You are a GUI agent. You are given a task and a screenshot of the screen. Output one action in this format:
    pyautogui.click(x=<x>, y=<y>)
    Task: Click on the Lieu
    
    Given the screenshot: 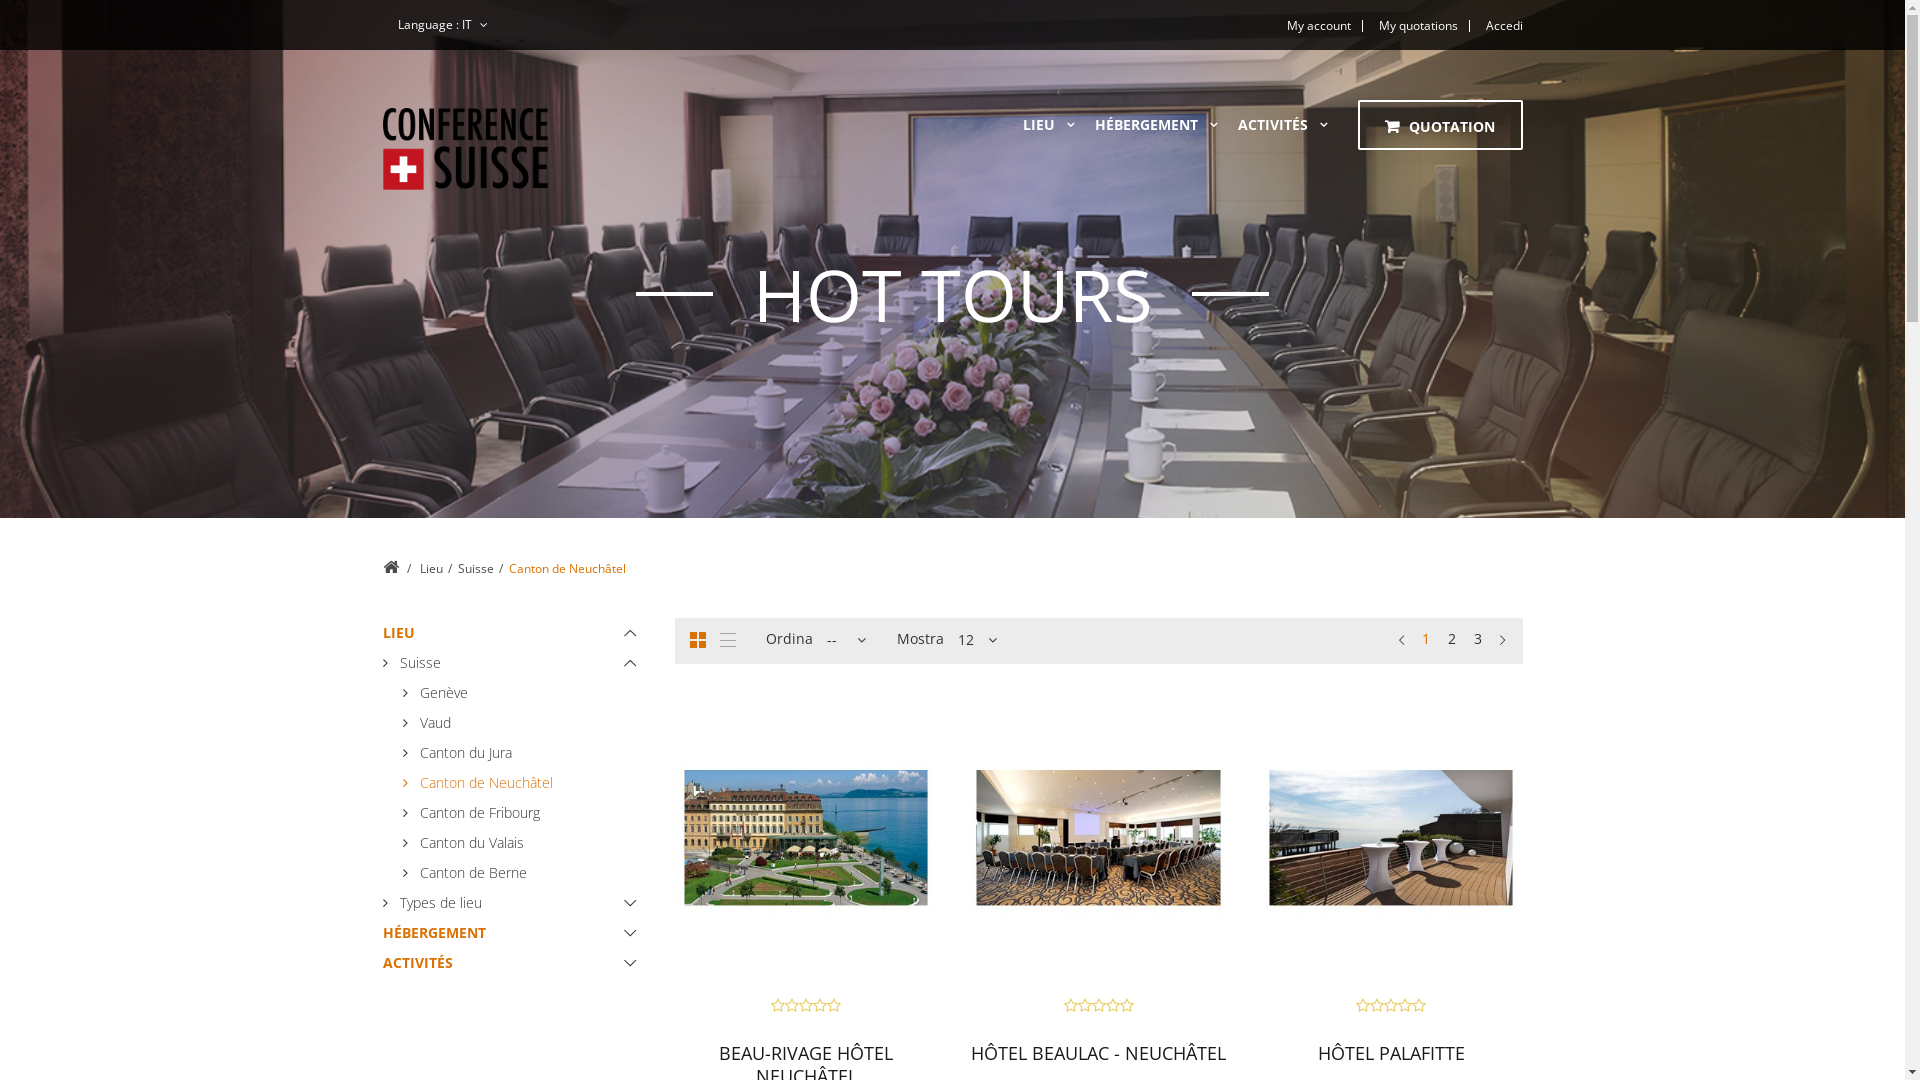 What is the action you would take?
    pyautogui.click(x=432, y=569)
    